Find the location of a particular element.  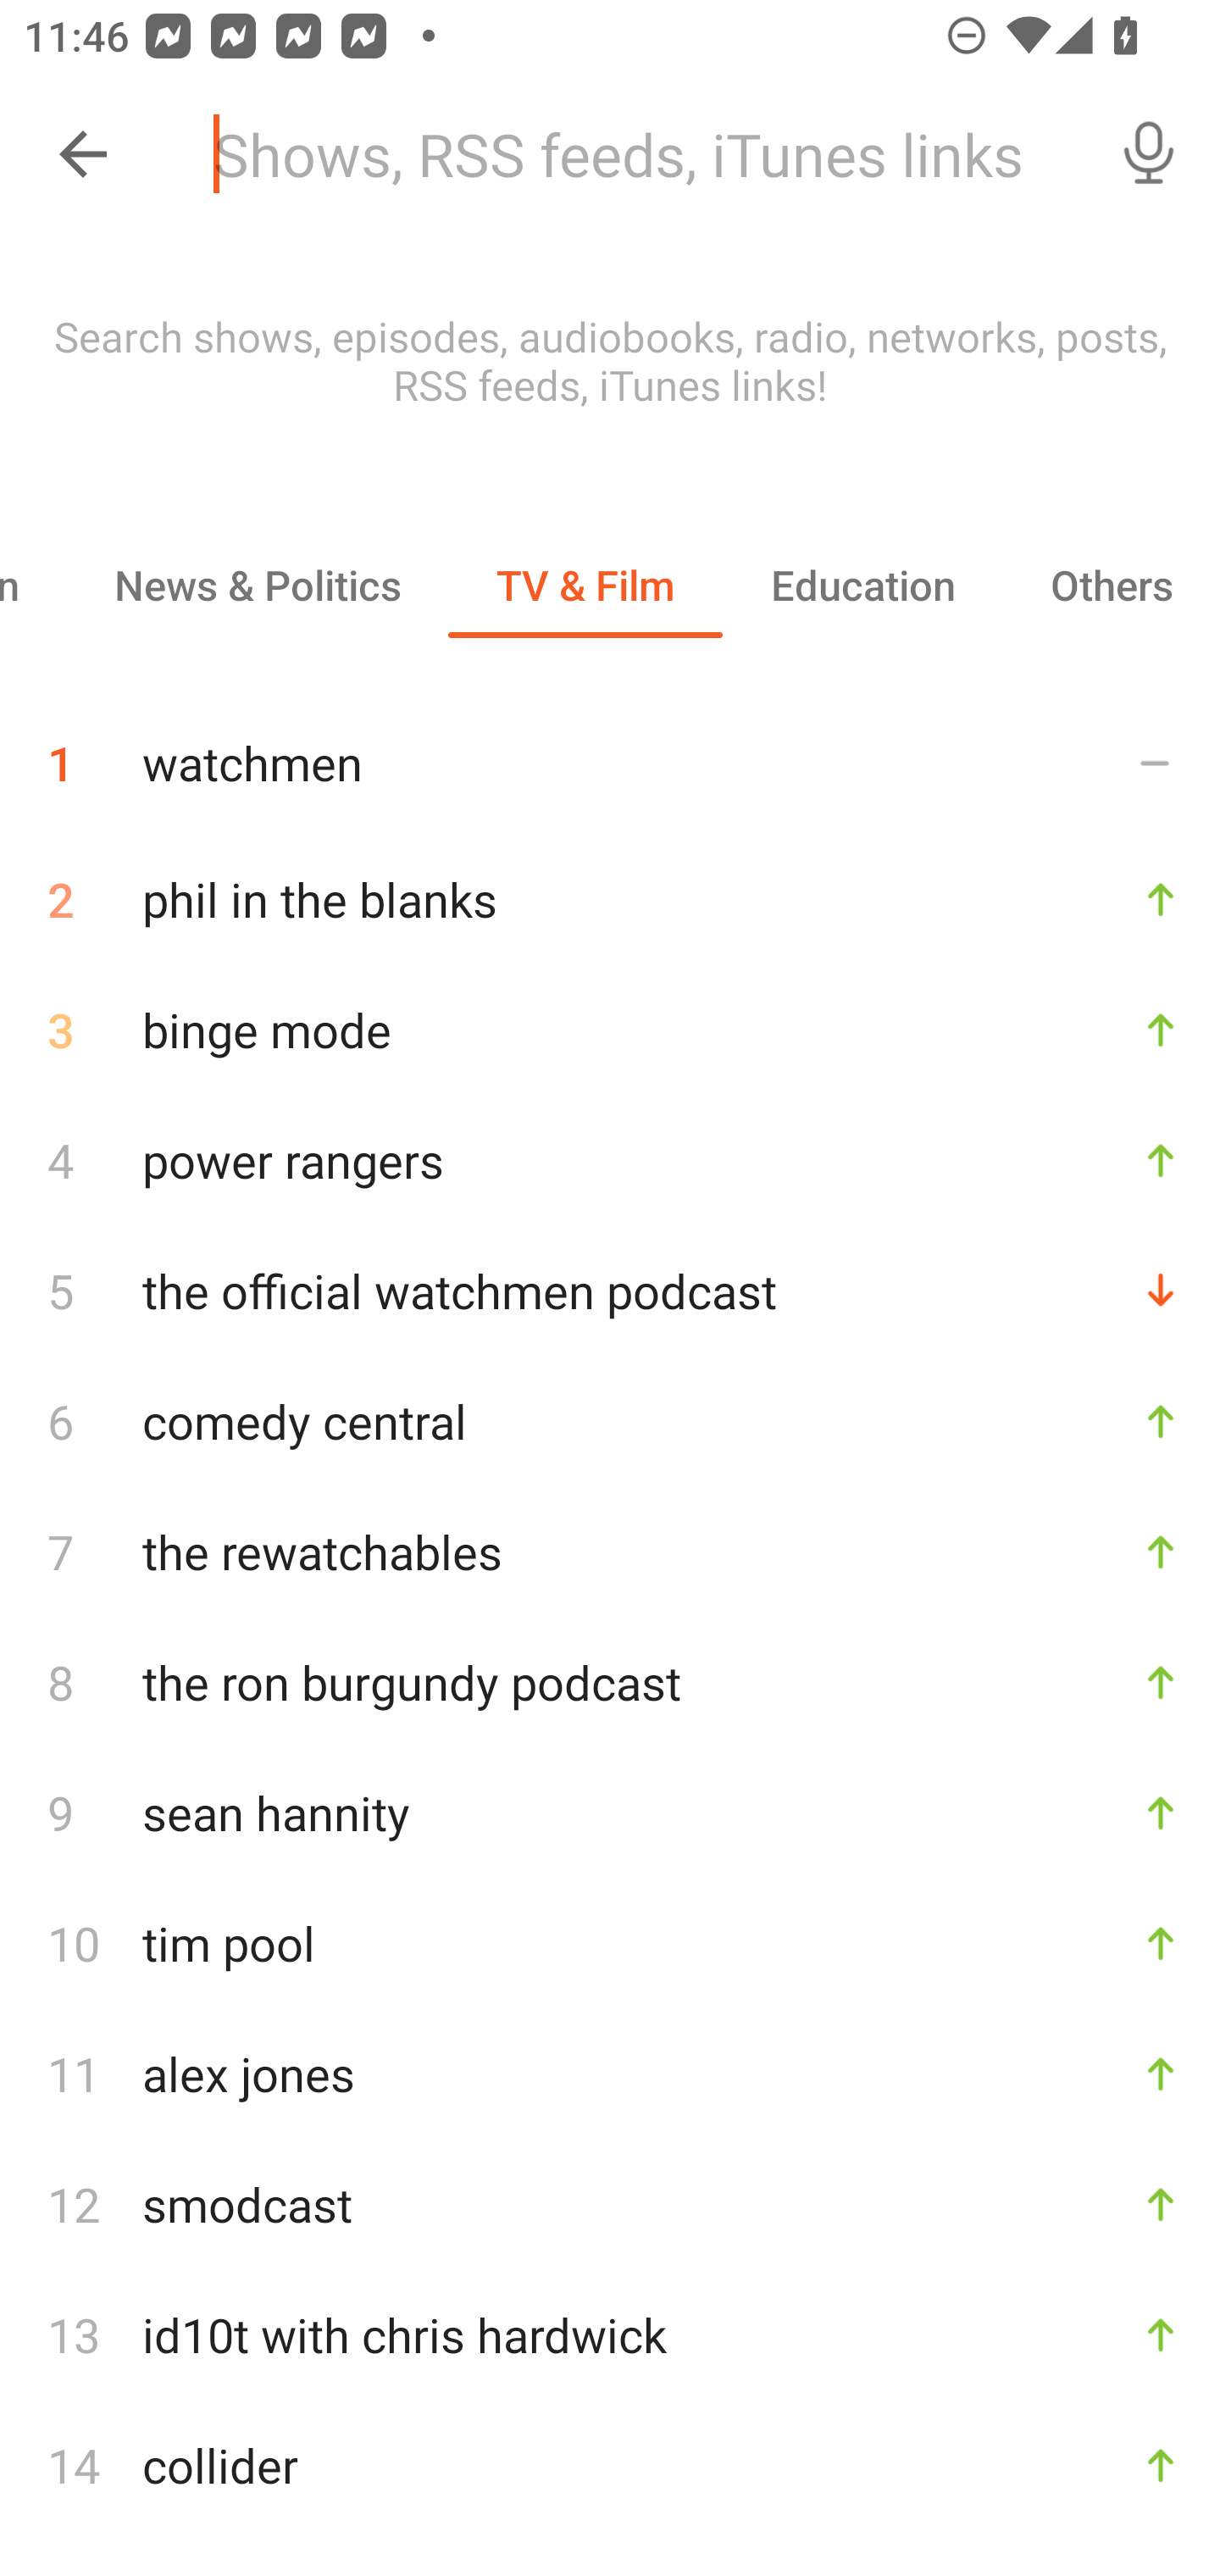

5 the official watchmen podcast is located at coordinates (610, 1291).